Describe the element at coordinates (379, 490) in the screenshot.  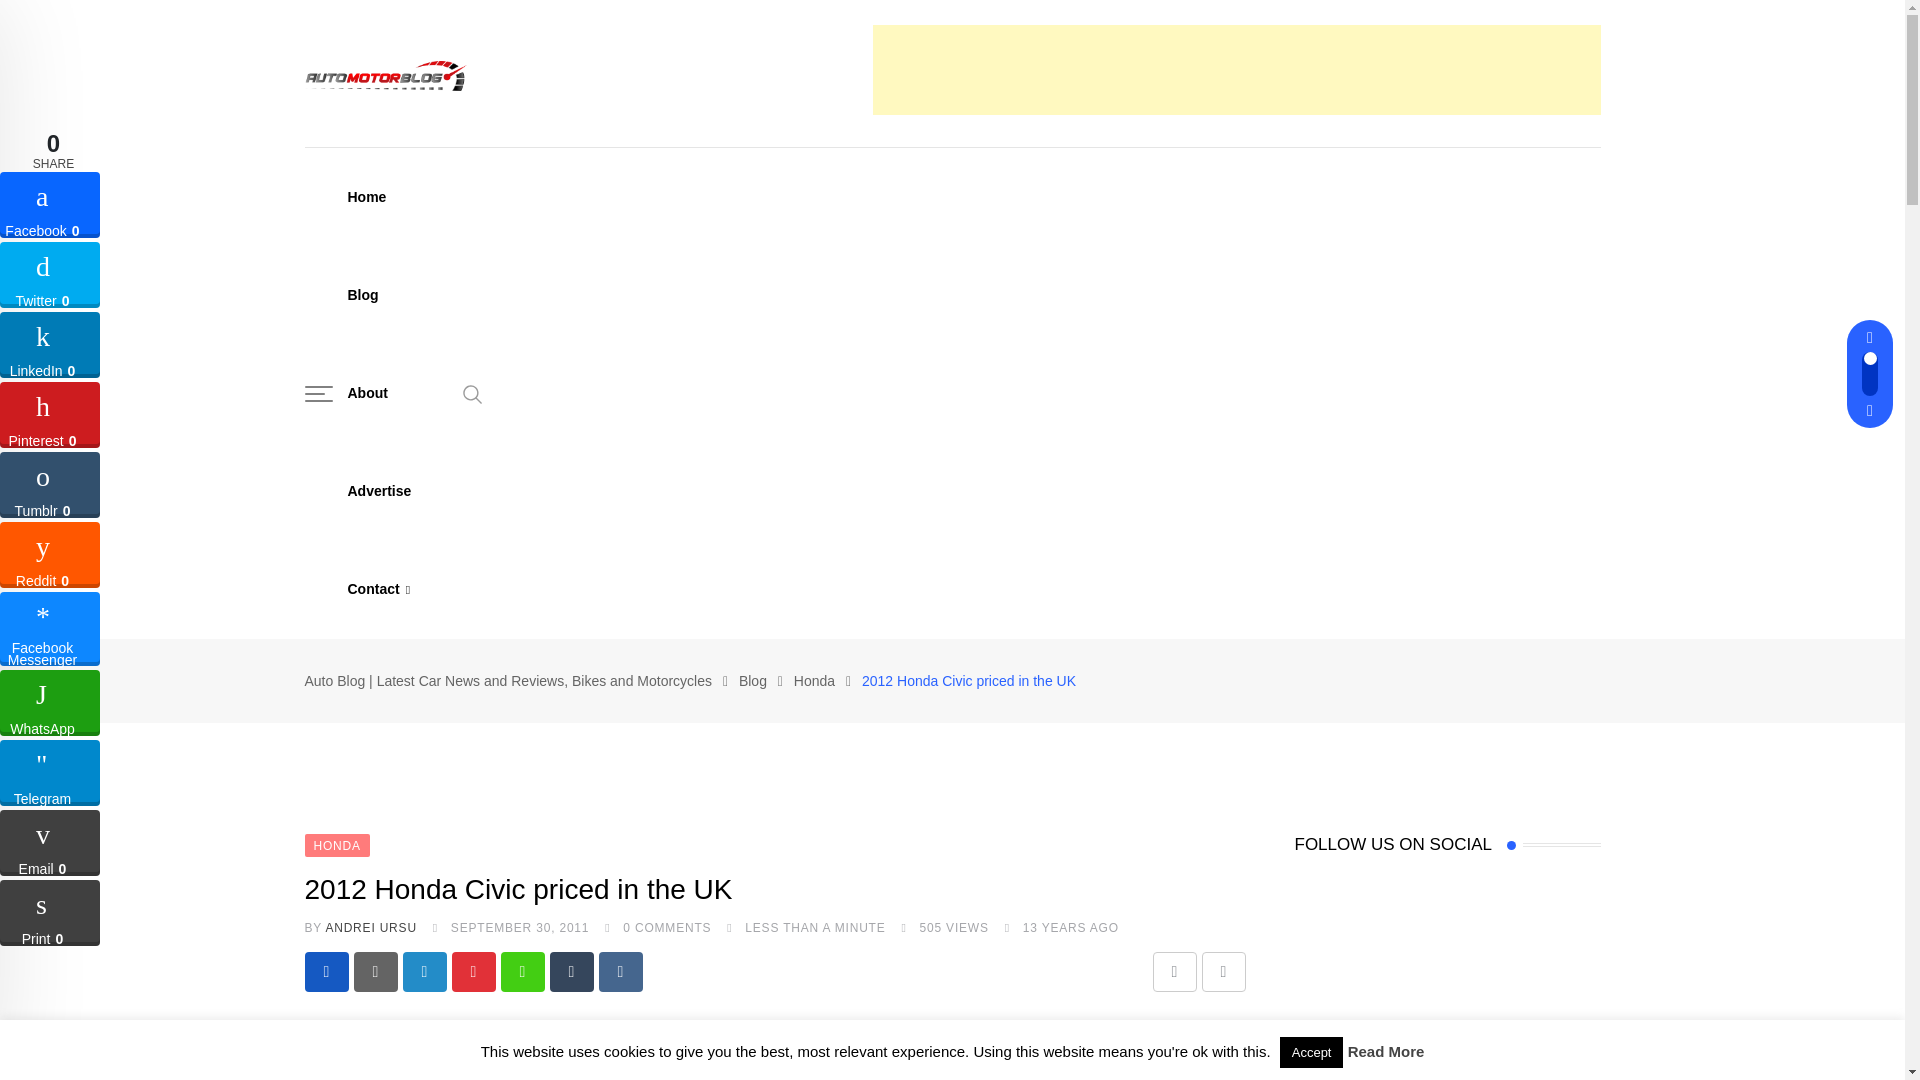
I see `Advertise` at that location.